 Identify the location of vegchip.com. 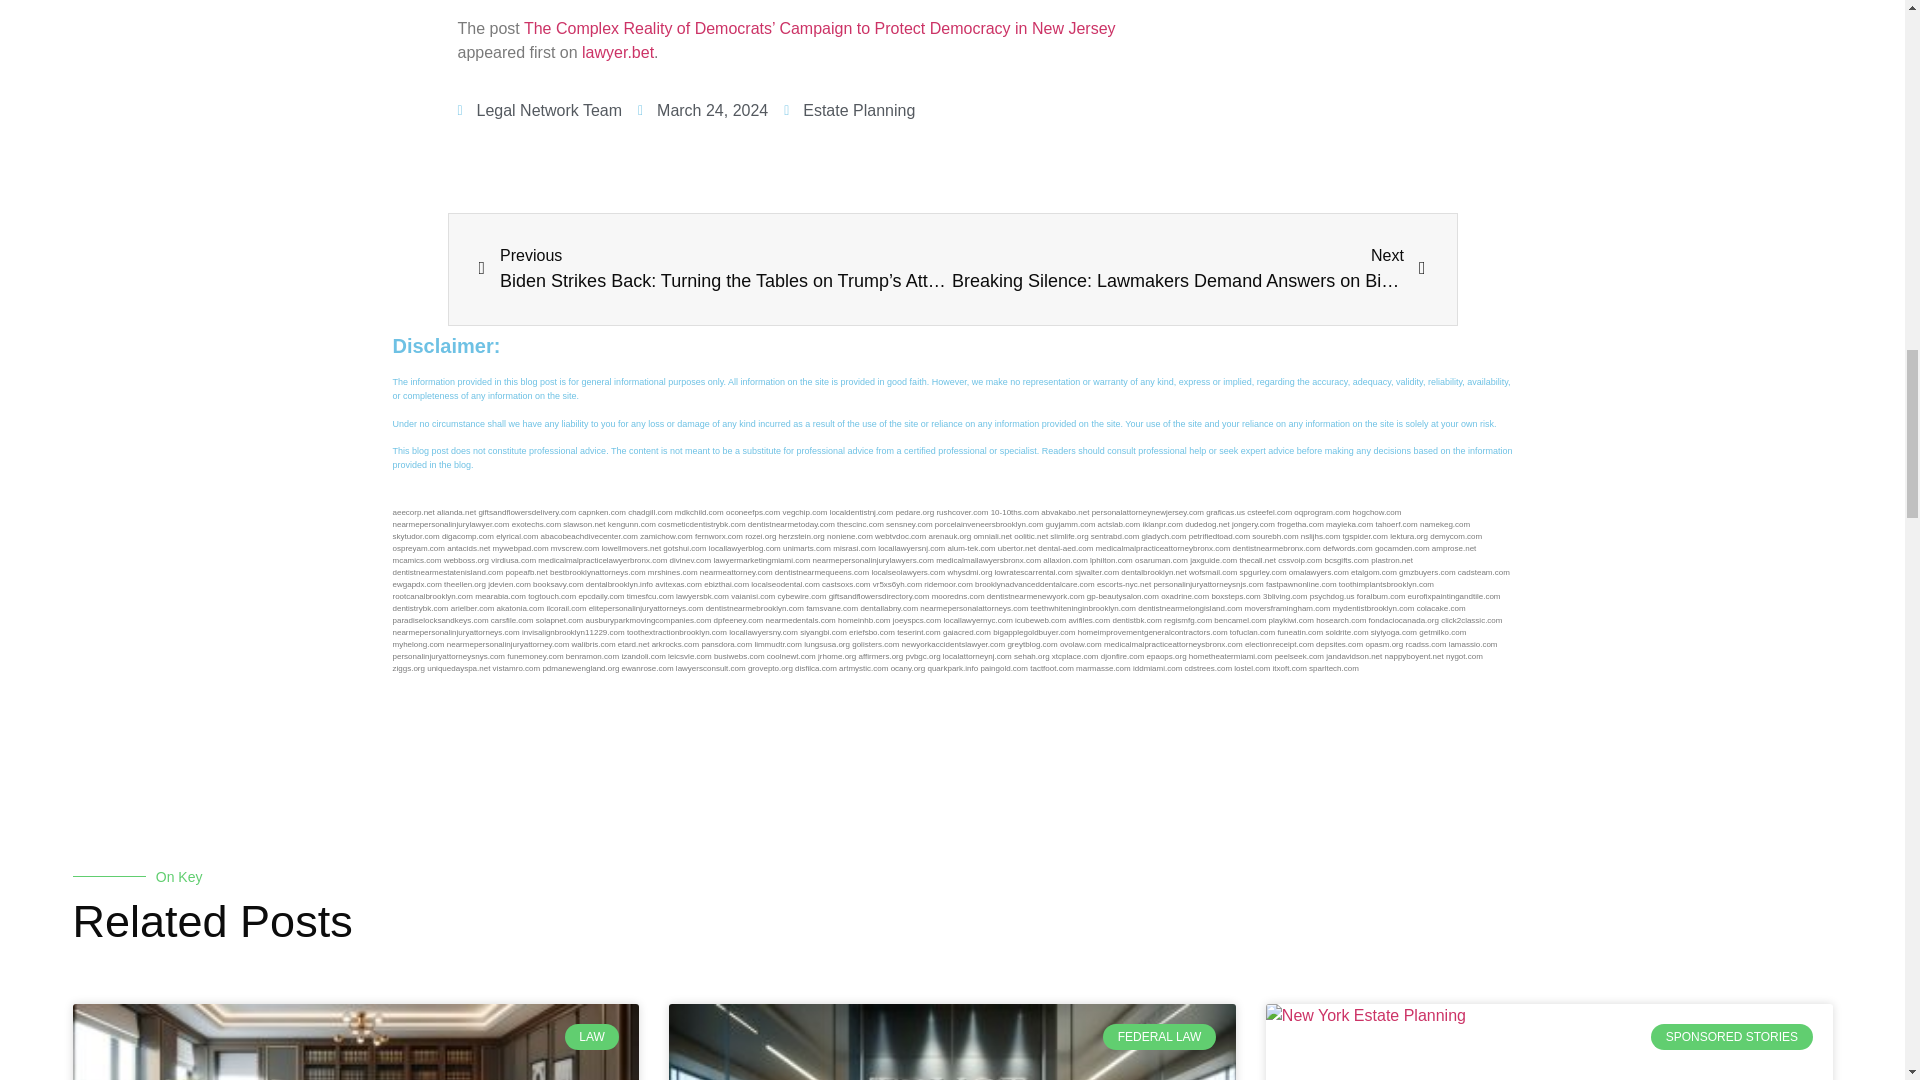
(804, 512).